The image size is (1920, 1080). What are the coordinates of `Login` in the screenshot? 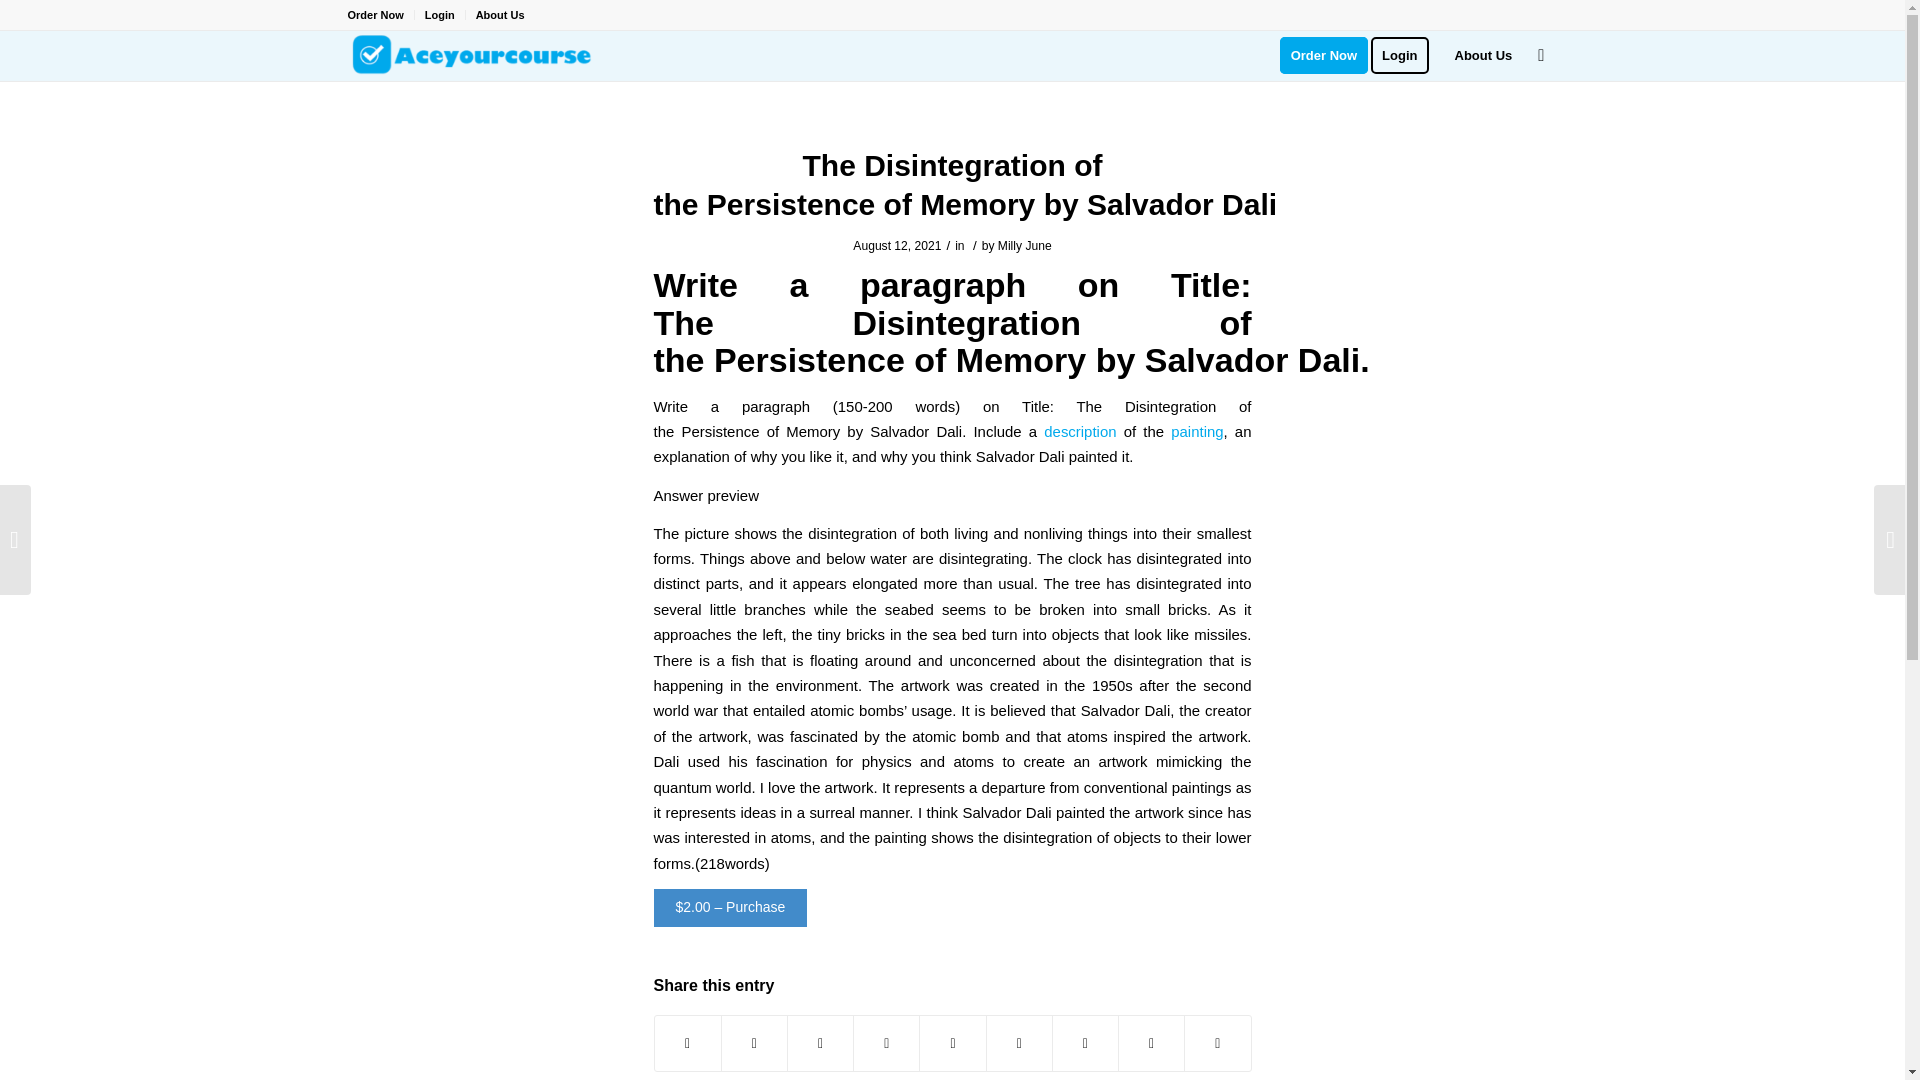 It's located at (440, 15).